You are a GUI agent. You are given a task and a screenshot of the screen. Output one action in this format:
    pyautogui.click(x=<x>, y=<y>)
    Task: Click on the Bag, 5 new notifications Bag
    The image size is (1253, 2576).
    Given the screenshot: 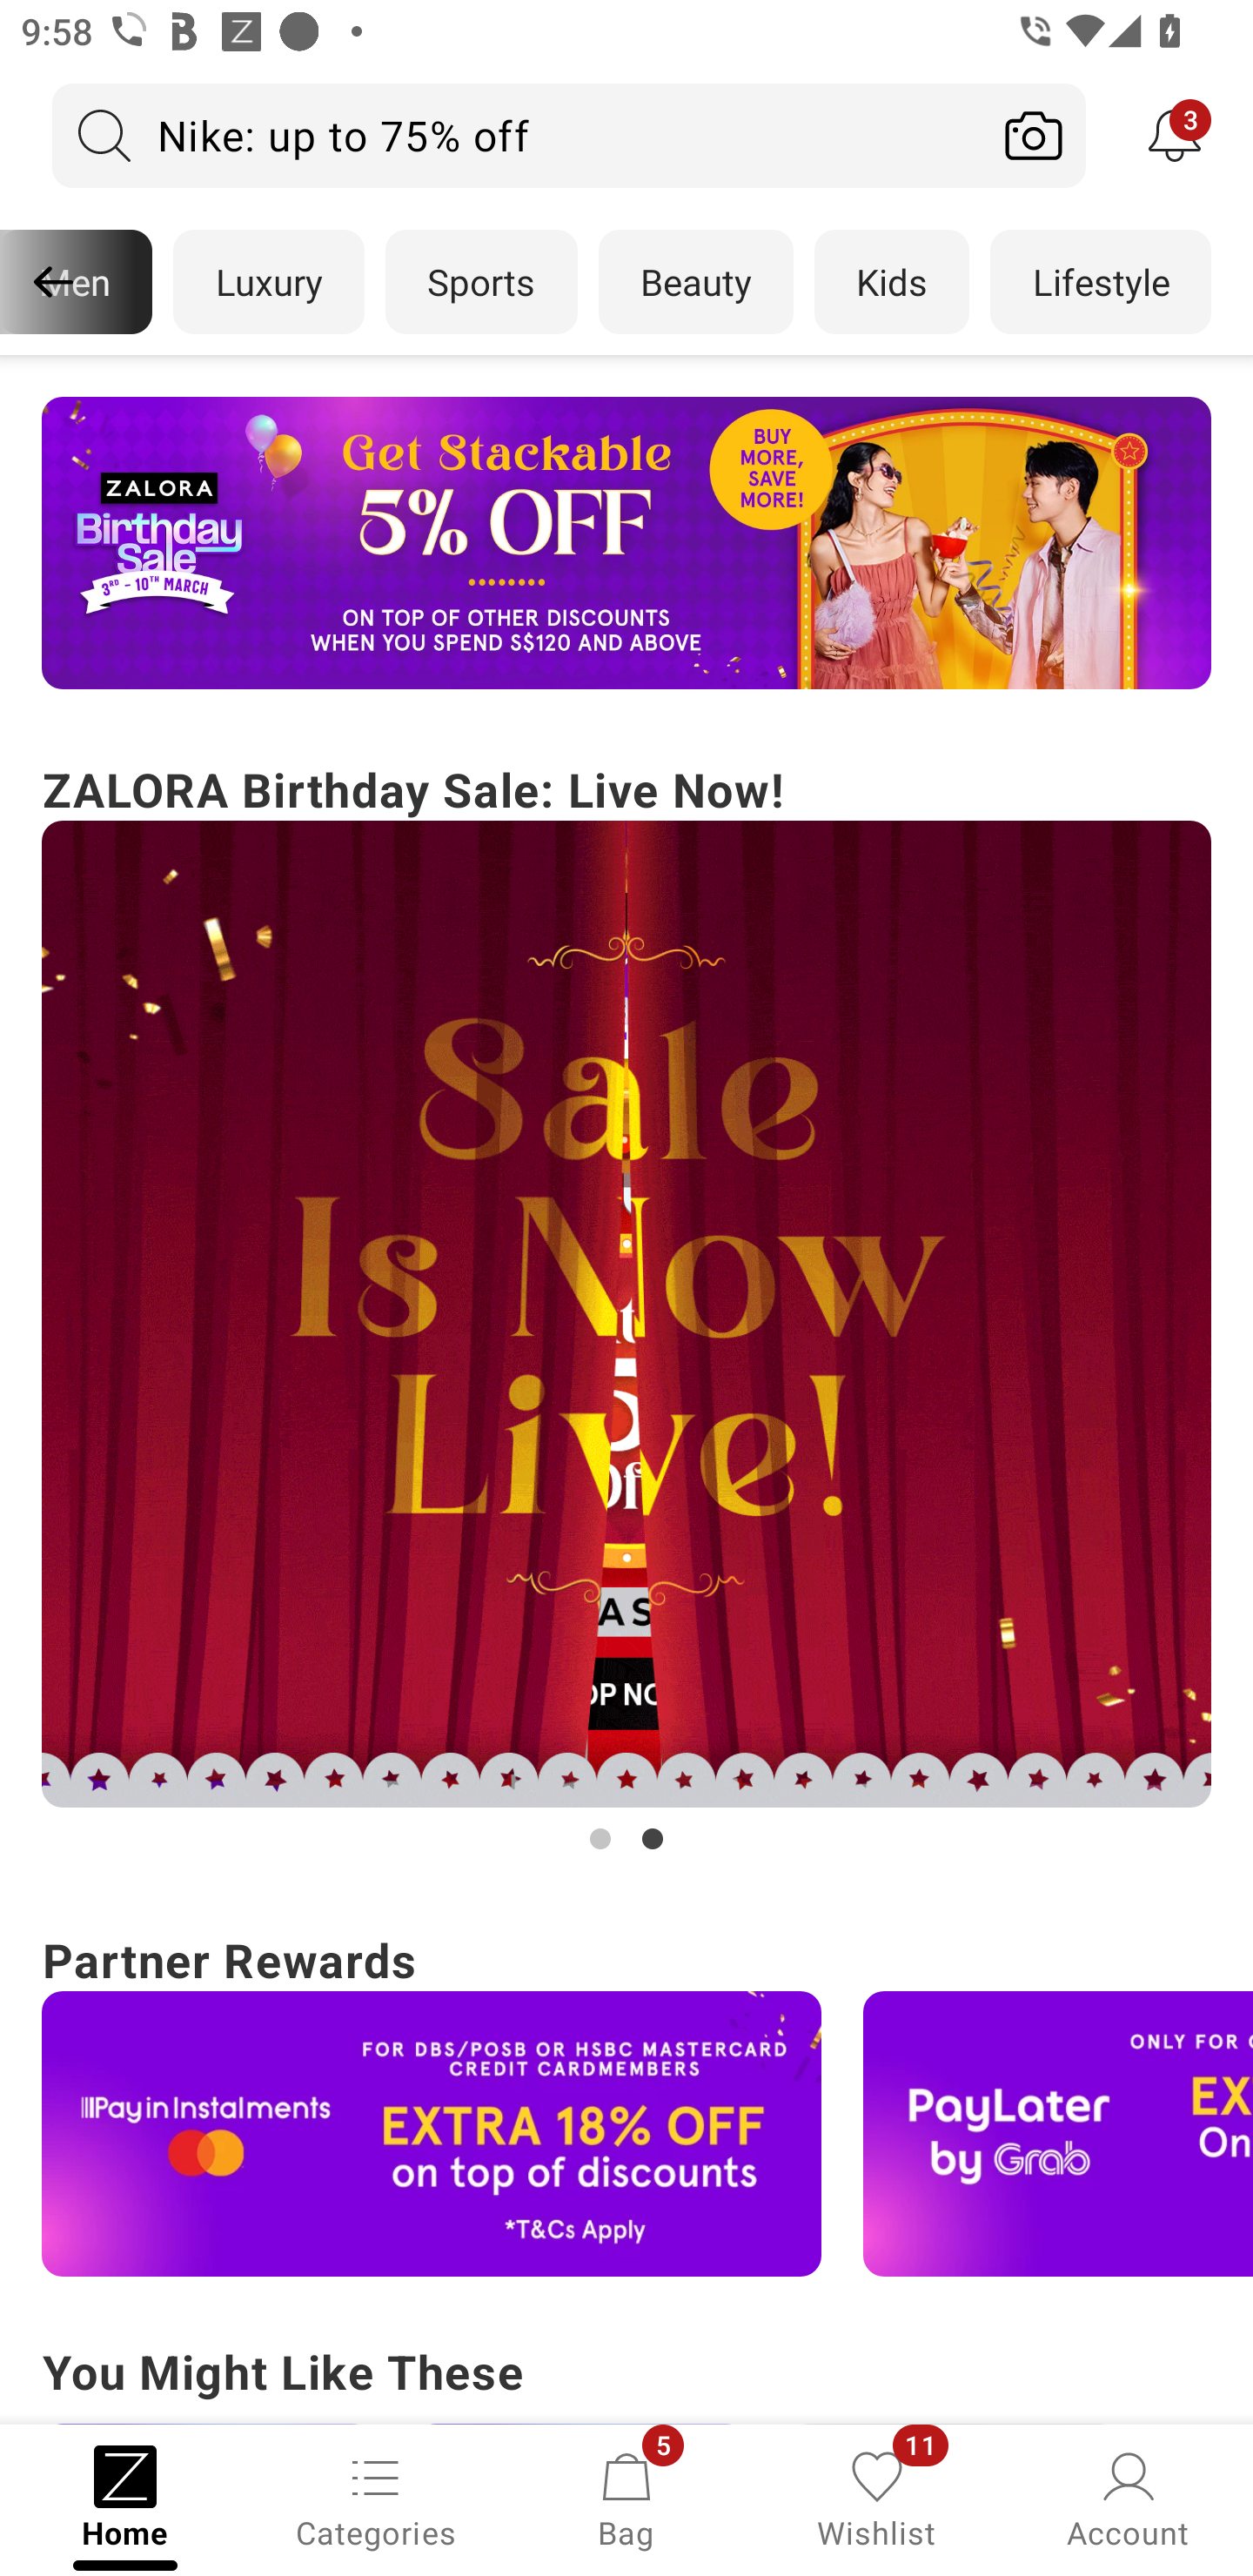 What is the action you would take?
    pyautogui.click(x=626, y=2498)
    